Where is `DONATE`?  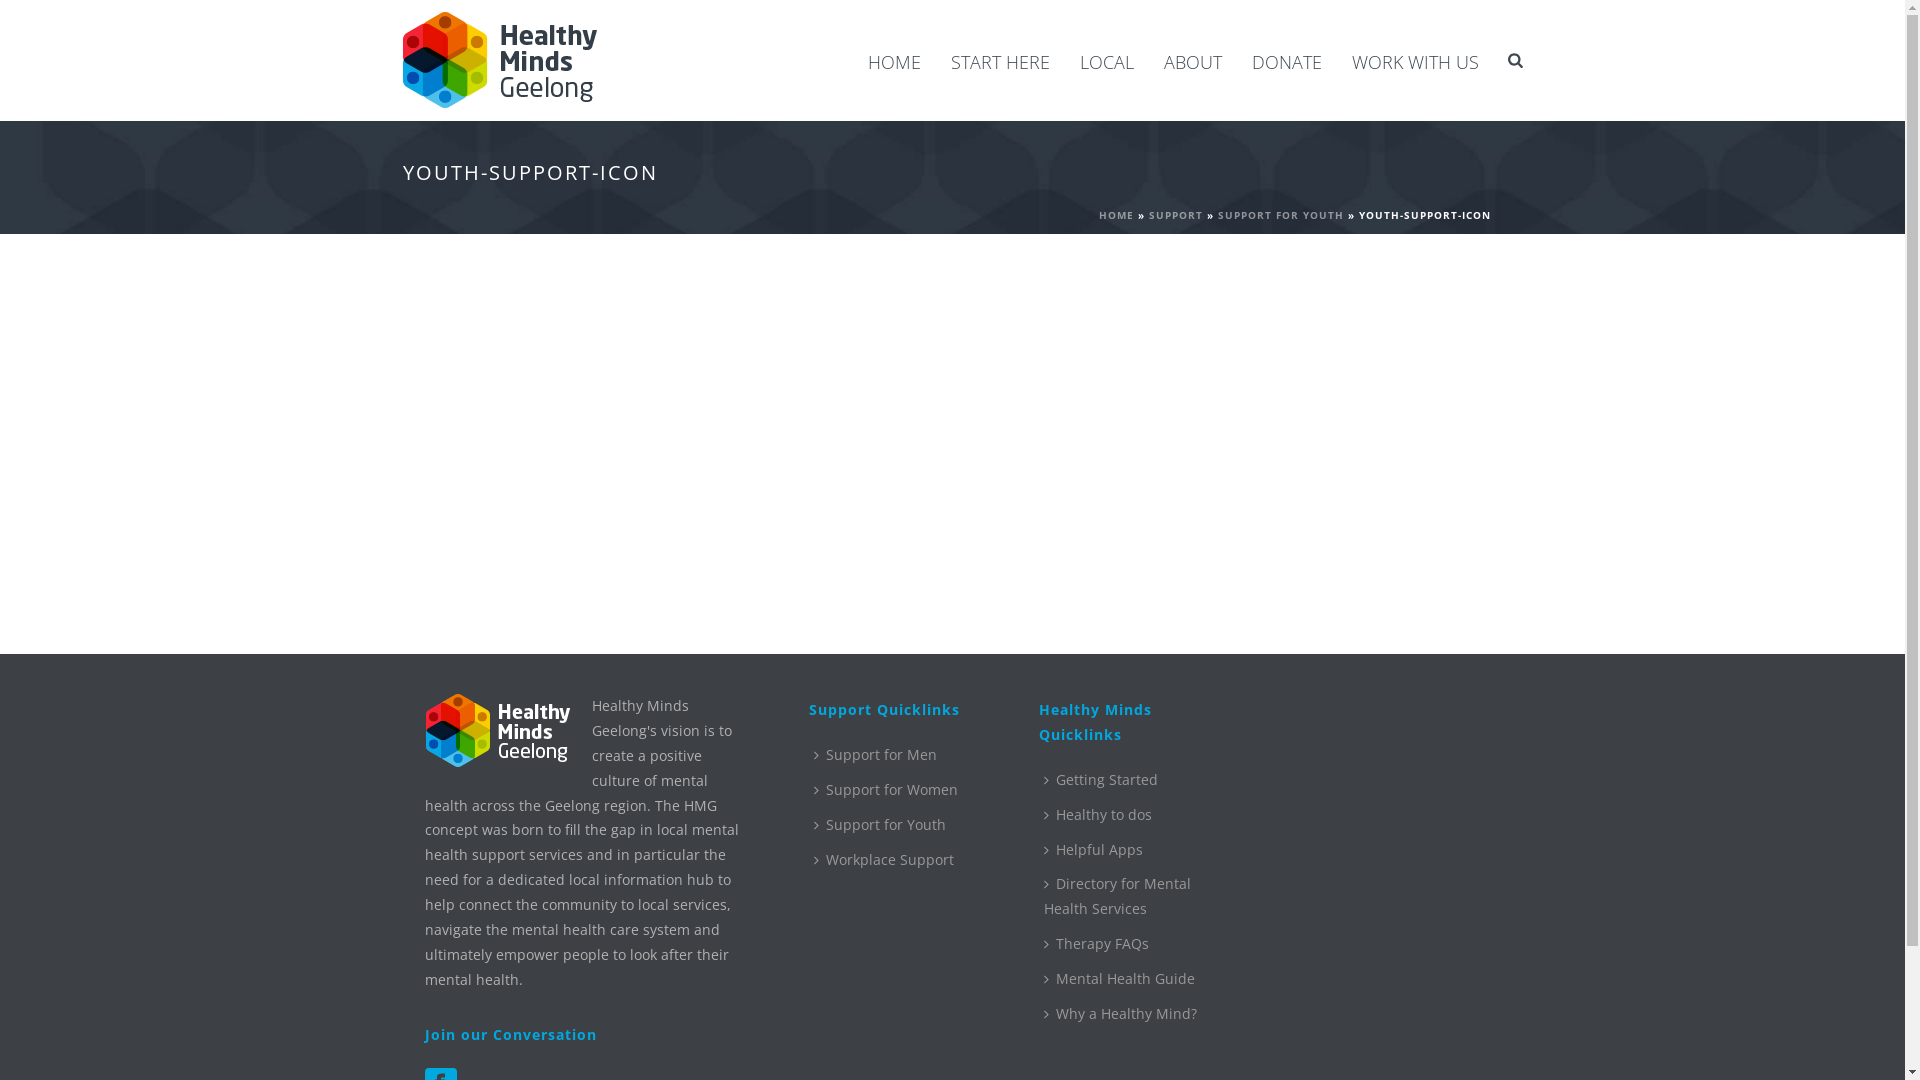
DONATE is located at coordinates (1287, 62).